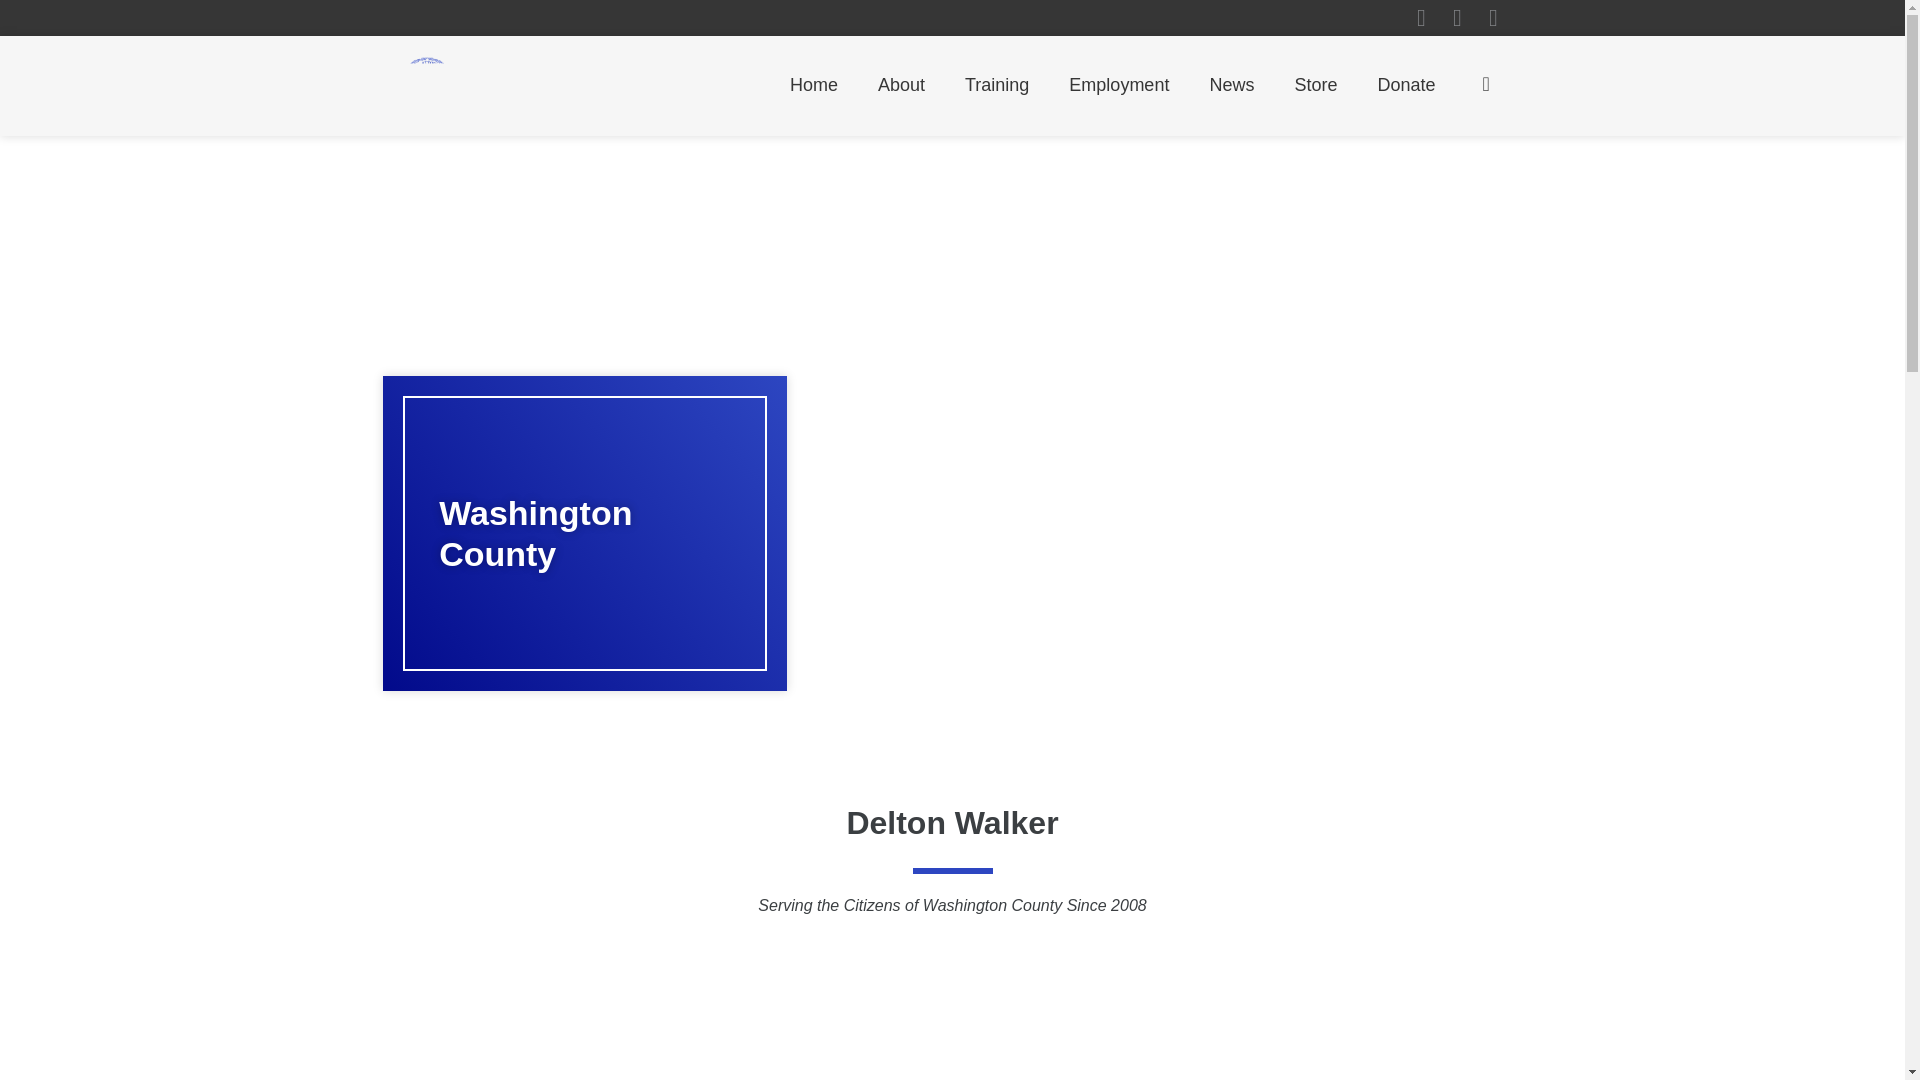 This screenshot has width=1920, height=1080. I want to click on About, so click(901, 84).